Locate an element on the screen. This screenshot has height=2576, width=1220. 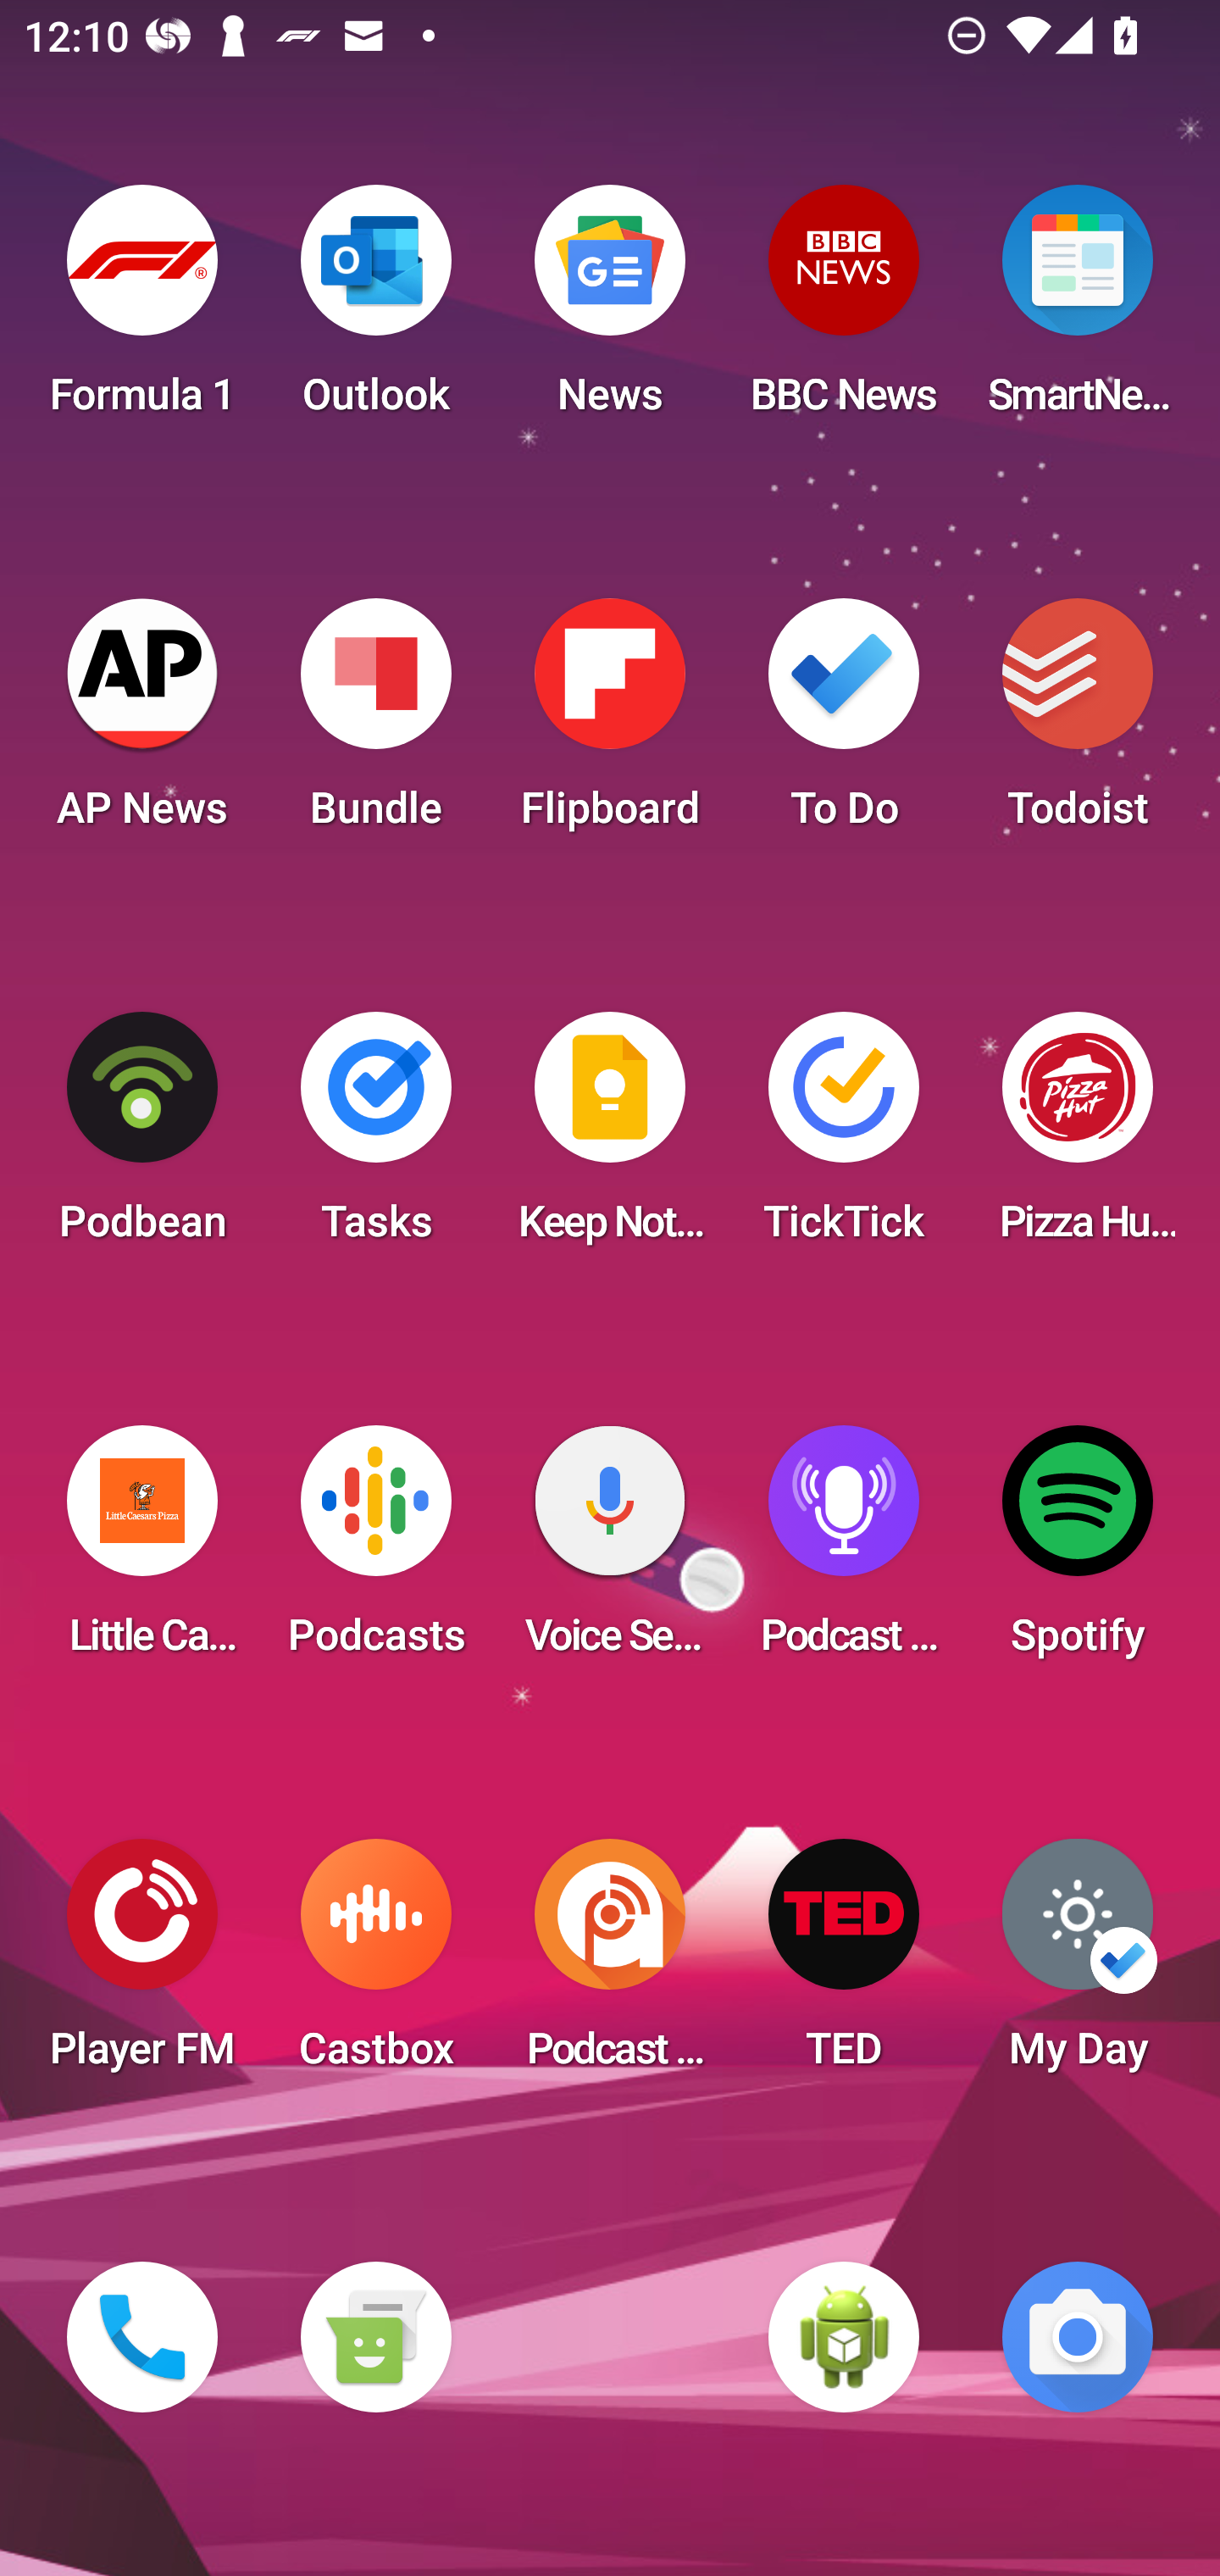
Outlook is located at coordinates (375, 310).